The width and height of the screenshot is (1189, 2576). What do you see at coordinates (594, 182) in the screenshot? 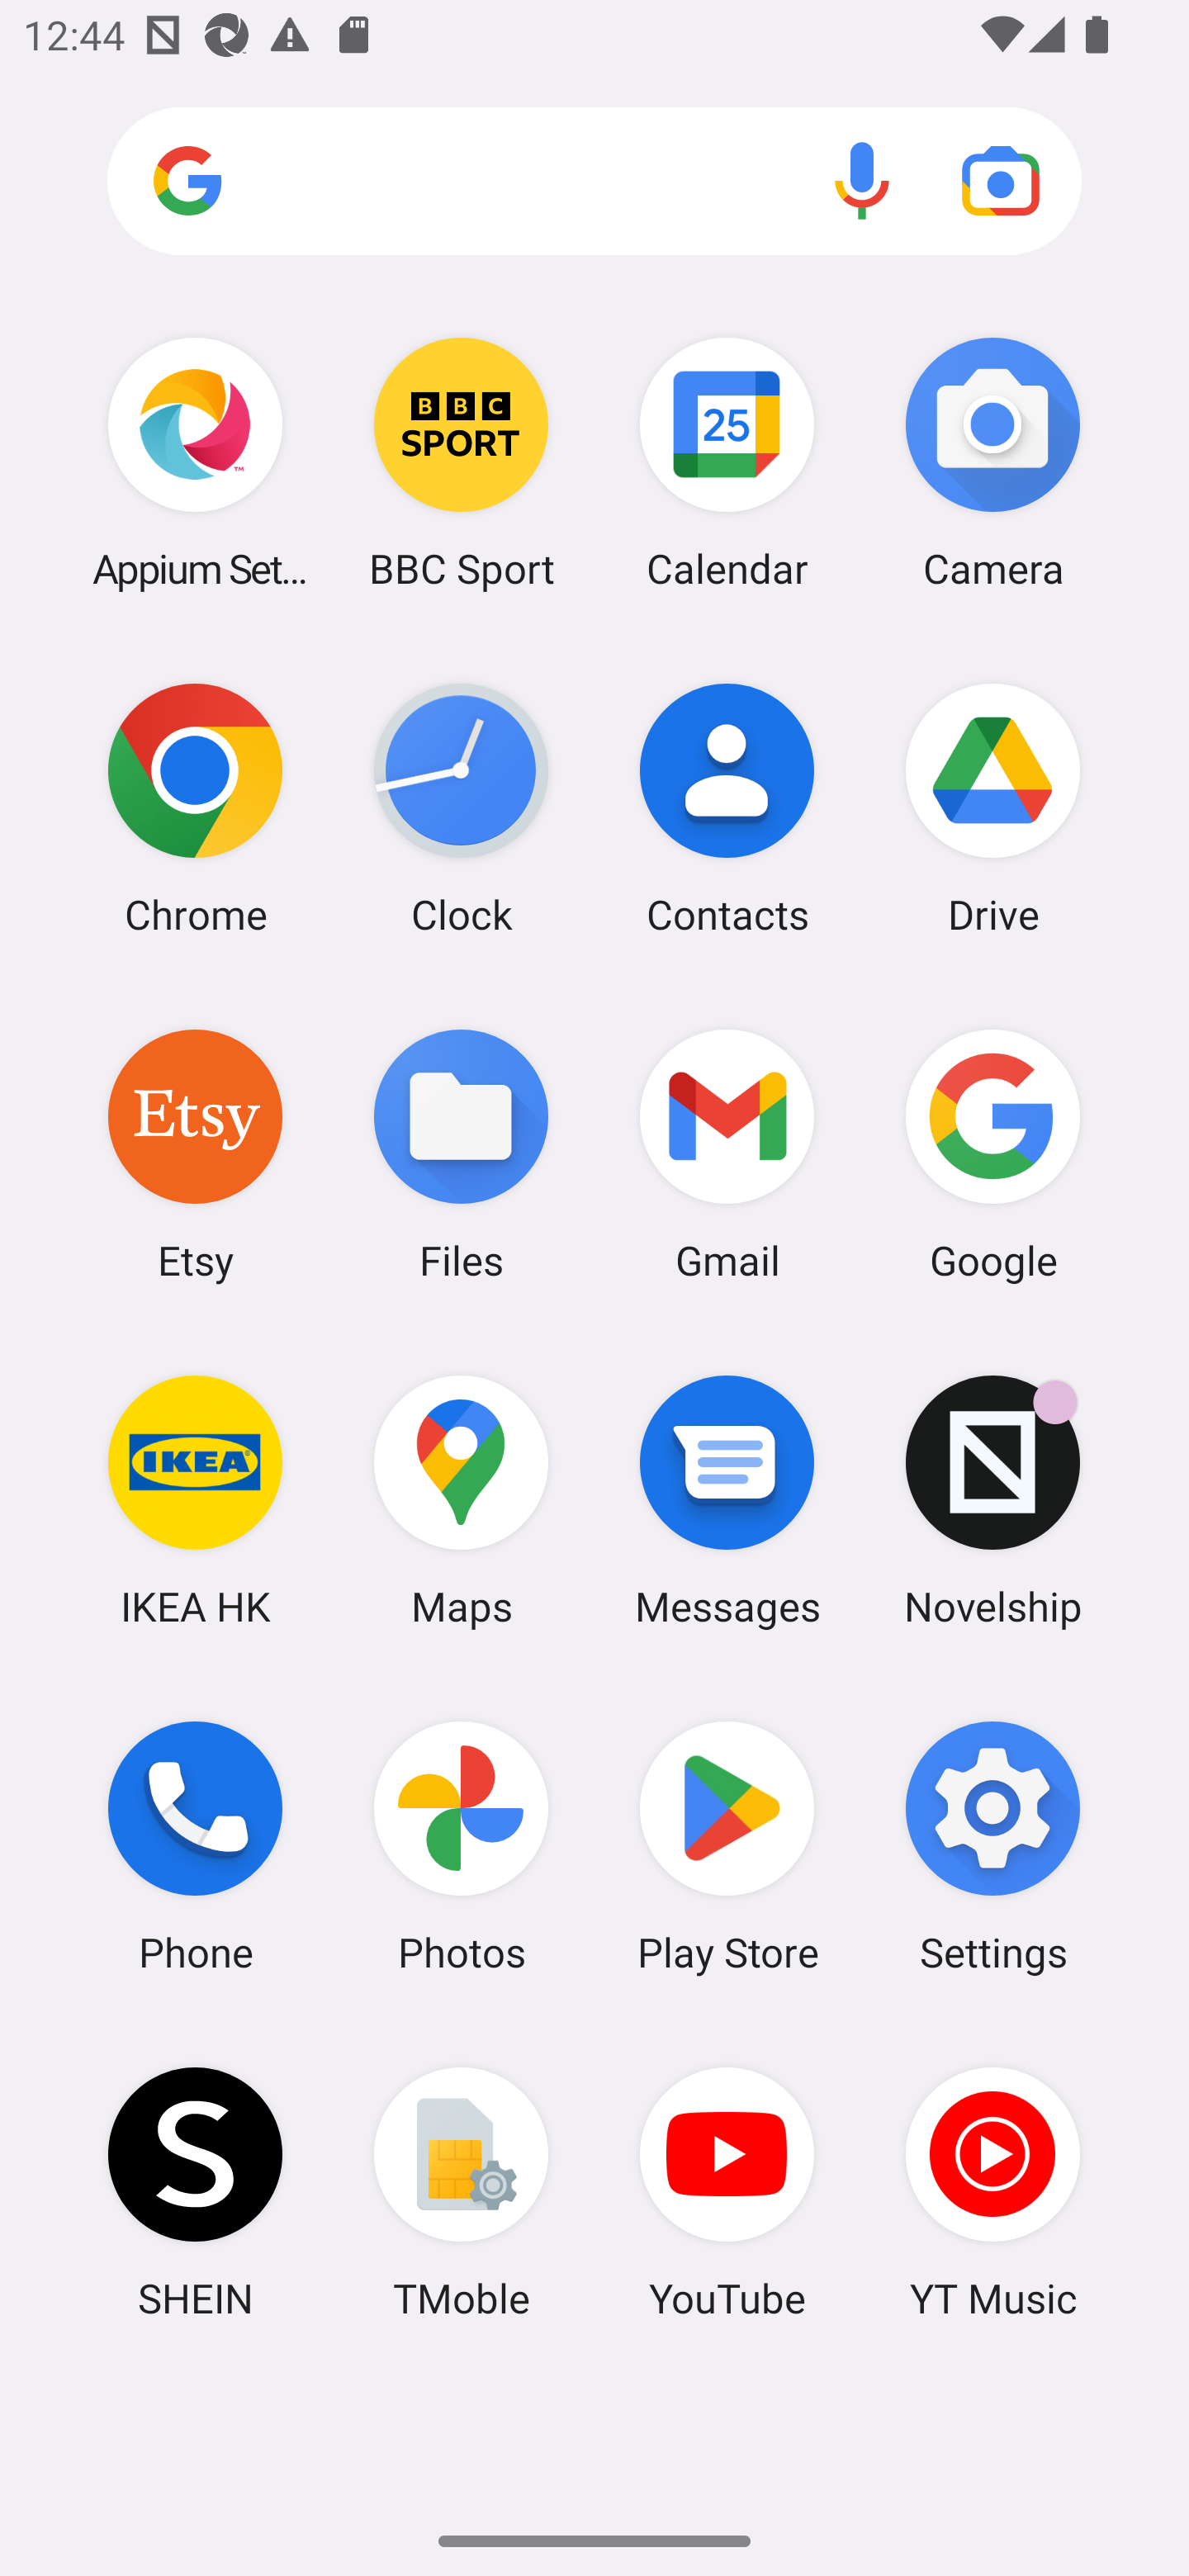
I see `Search apps, web and more` at bounding box center [594, 182].